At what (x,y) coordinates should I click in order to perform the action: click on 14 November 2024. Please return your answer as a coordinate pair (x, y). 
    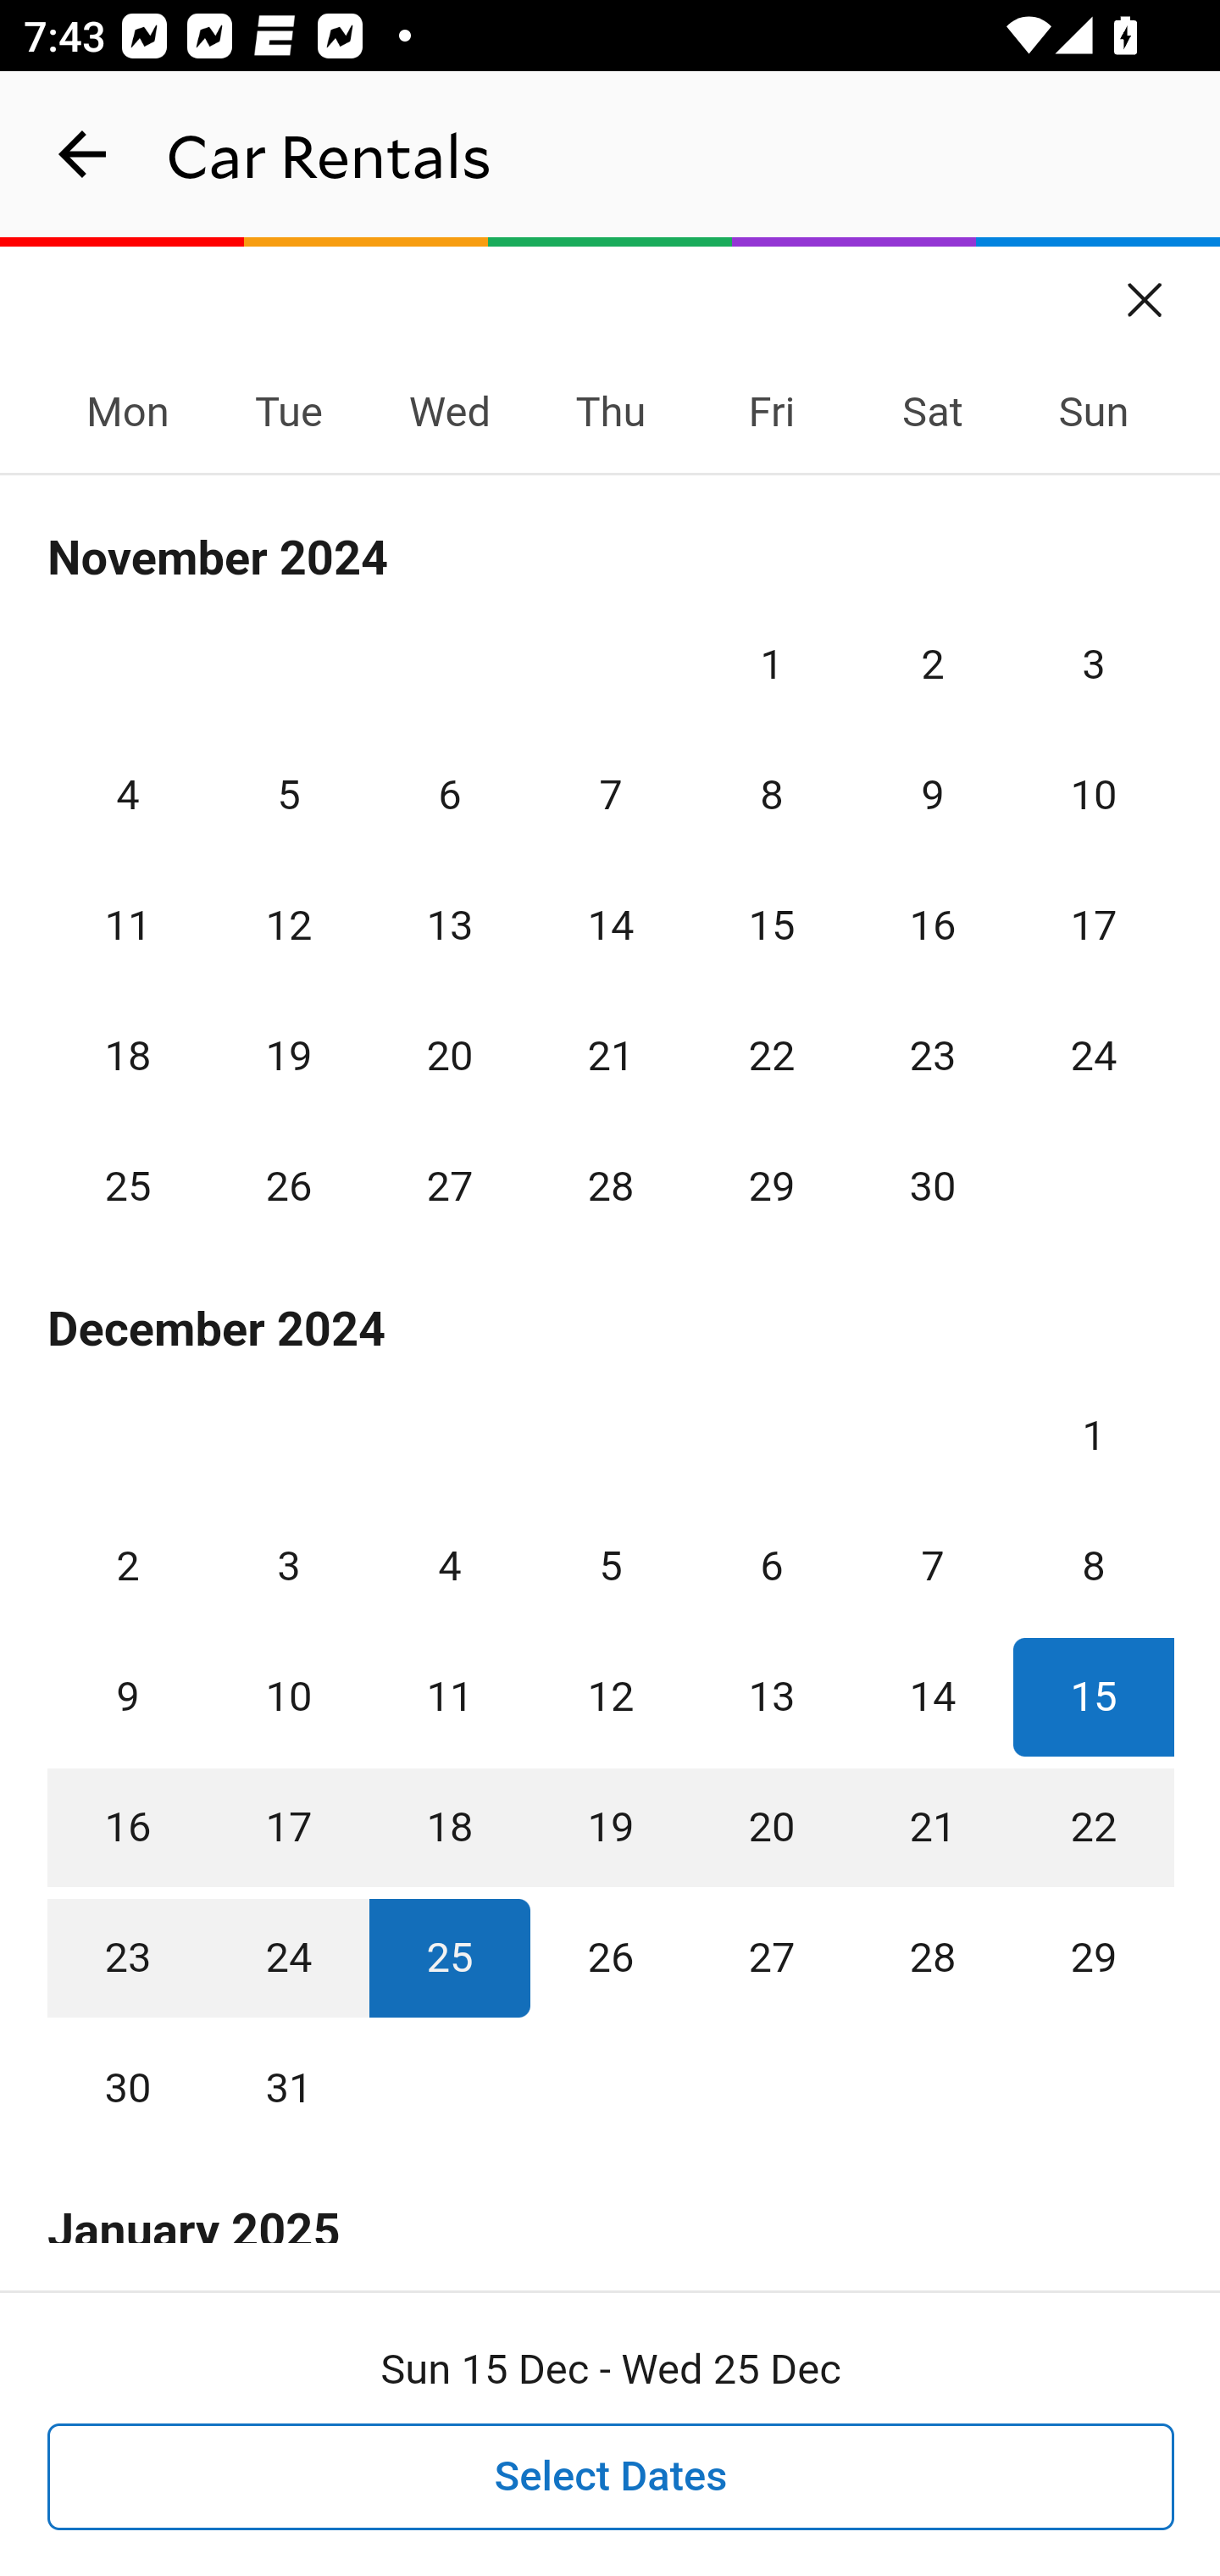
    Looking at the image, I should click on (611, 925).